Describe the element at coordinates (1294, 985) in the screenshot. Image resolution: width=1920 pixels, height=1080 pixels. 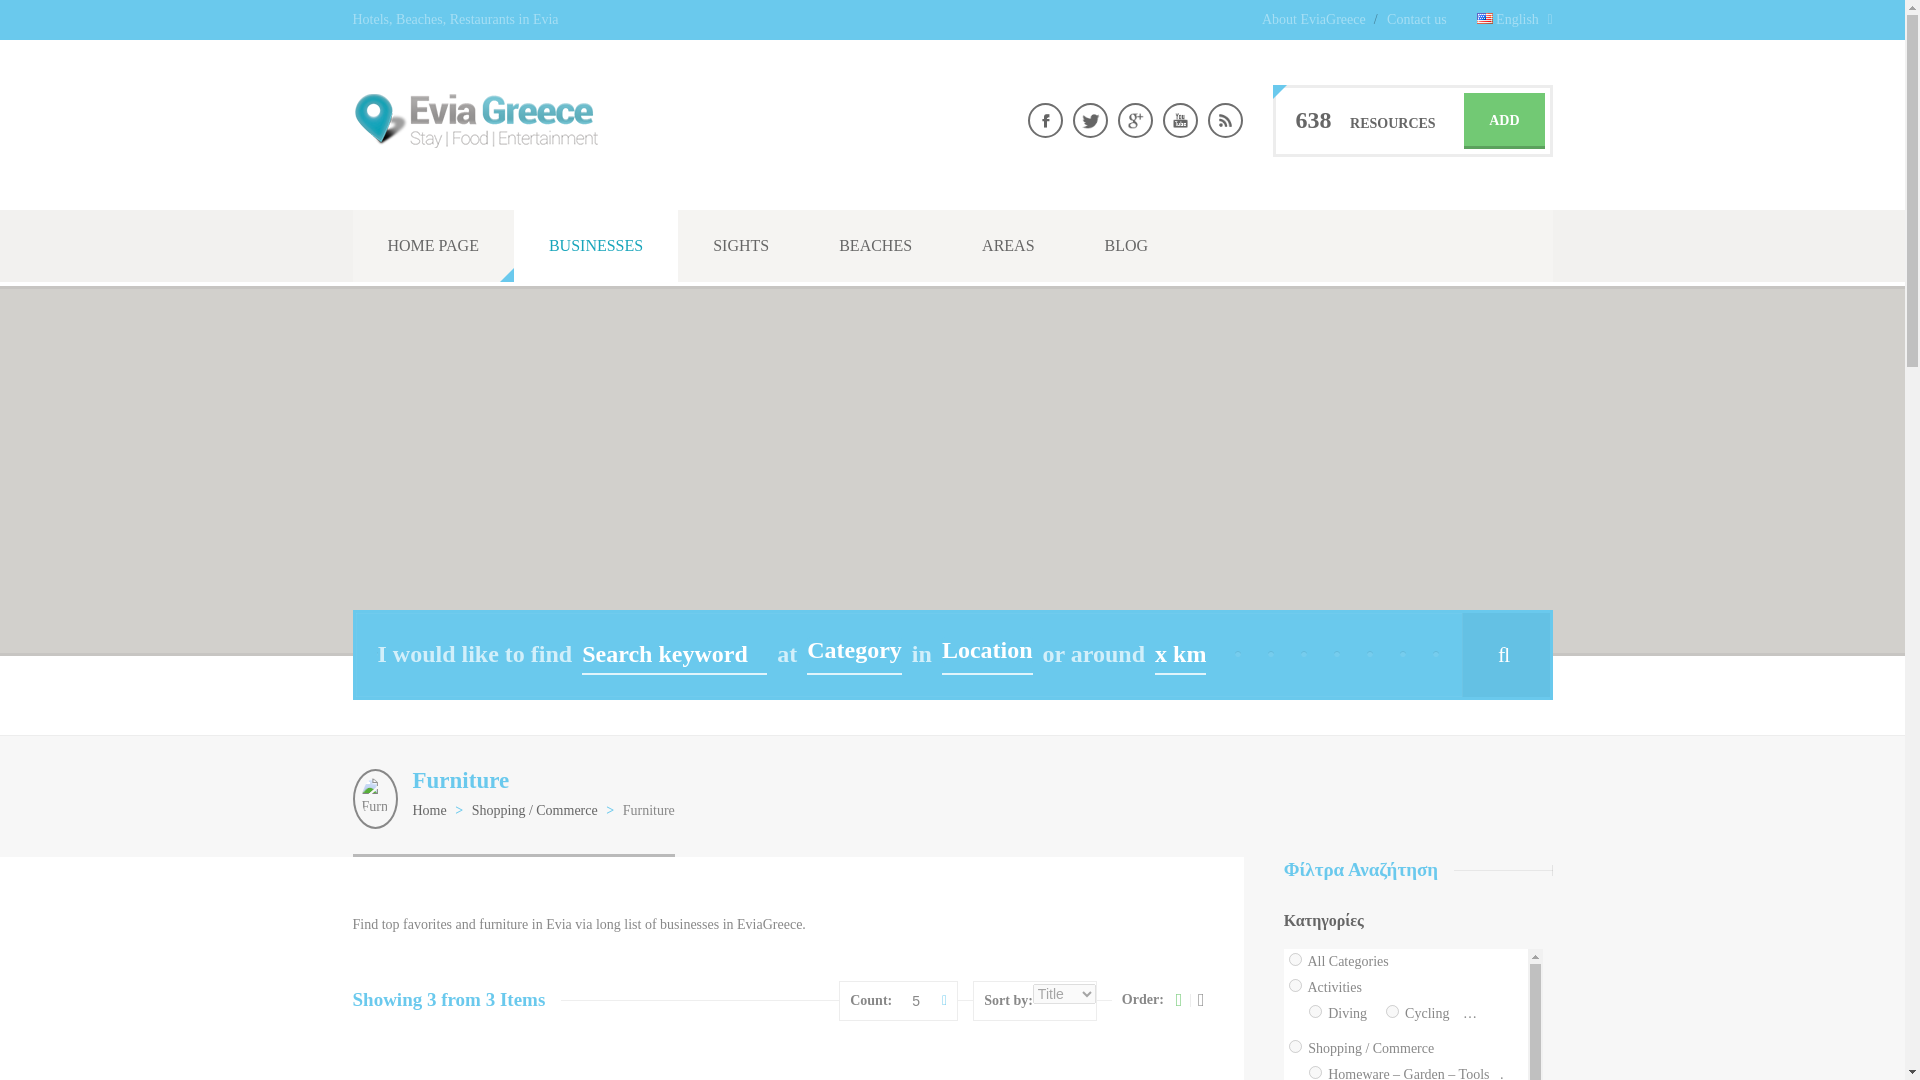
I see `507` at that location.